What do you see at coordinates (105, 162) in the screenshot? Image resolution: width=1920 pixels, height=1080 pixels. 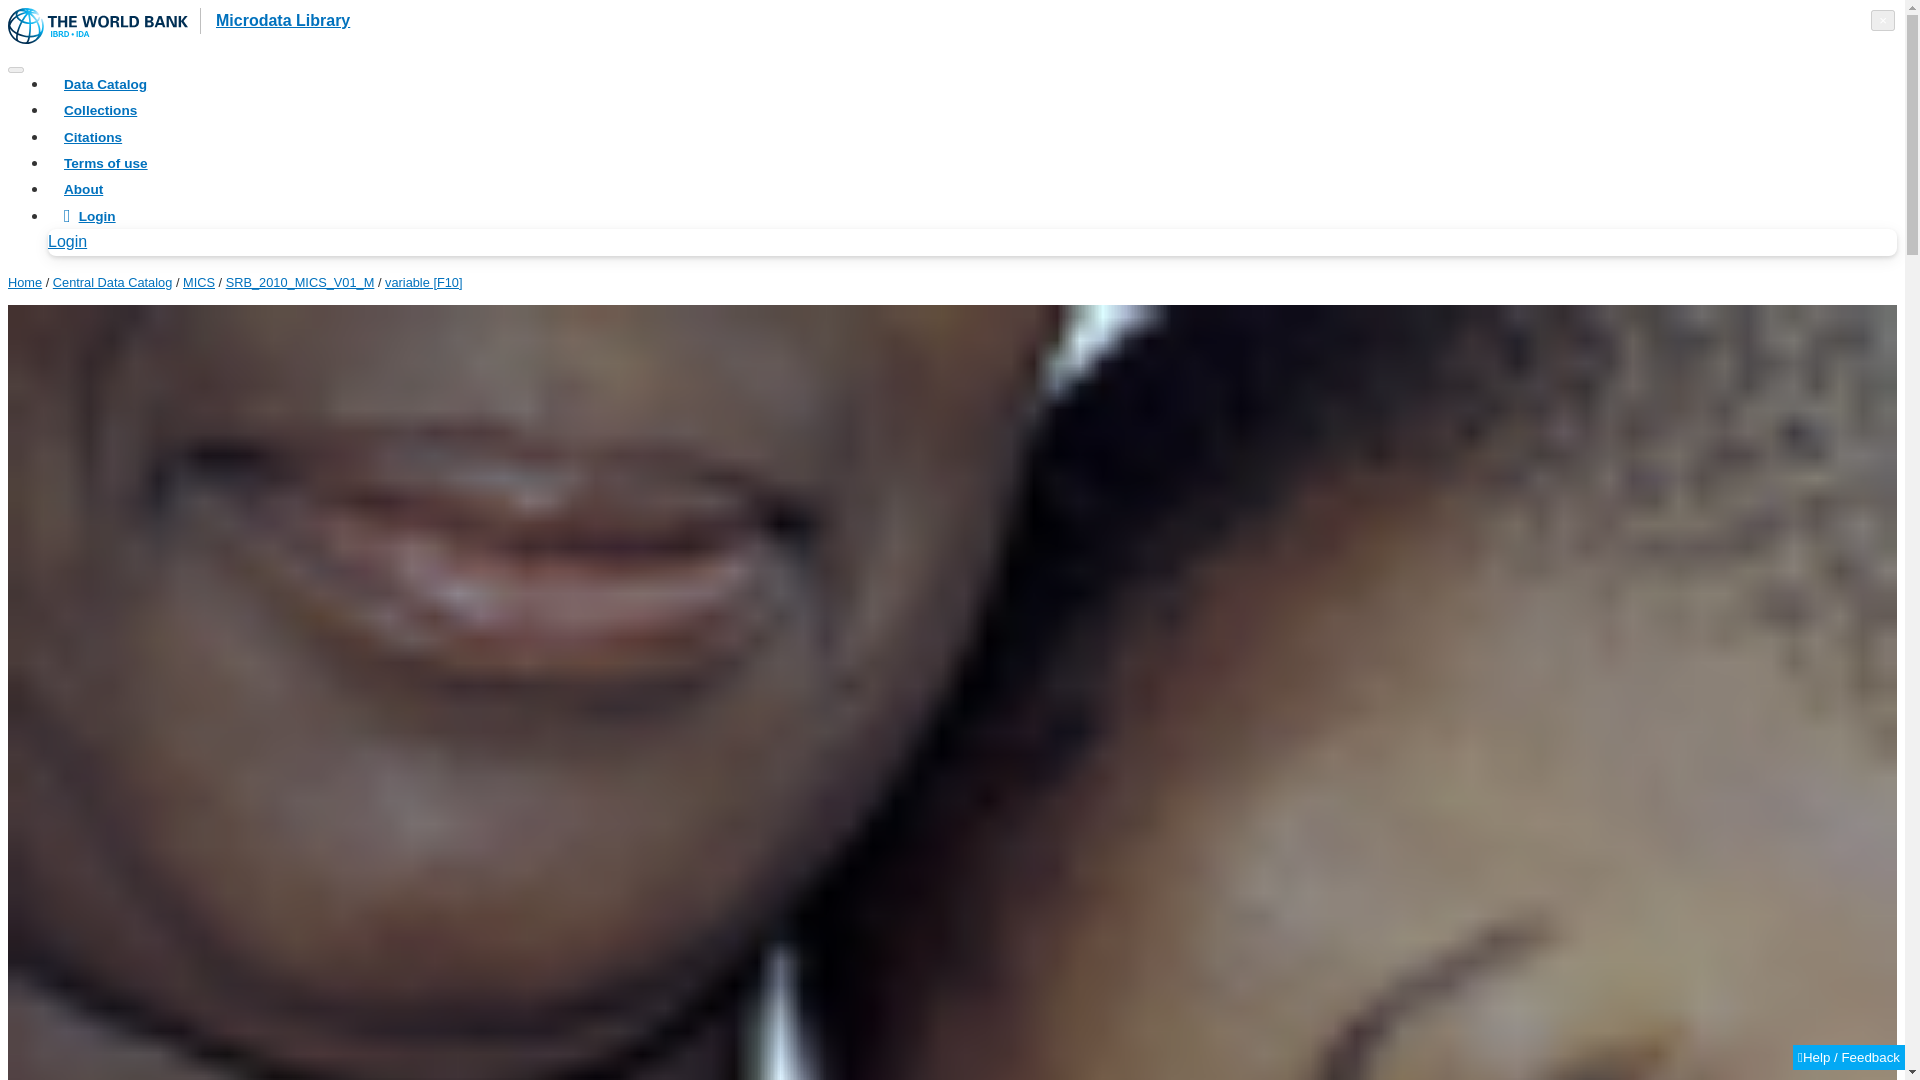 I see `Terms of use` at bounding box center [105, 162].